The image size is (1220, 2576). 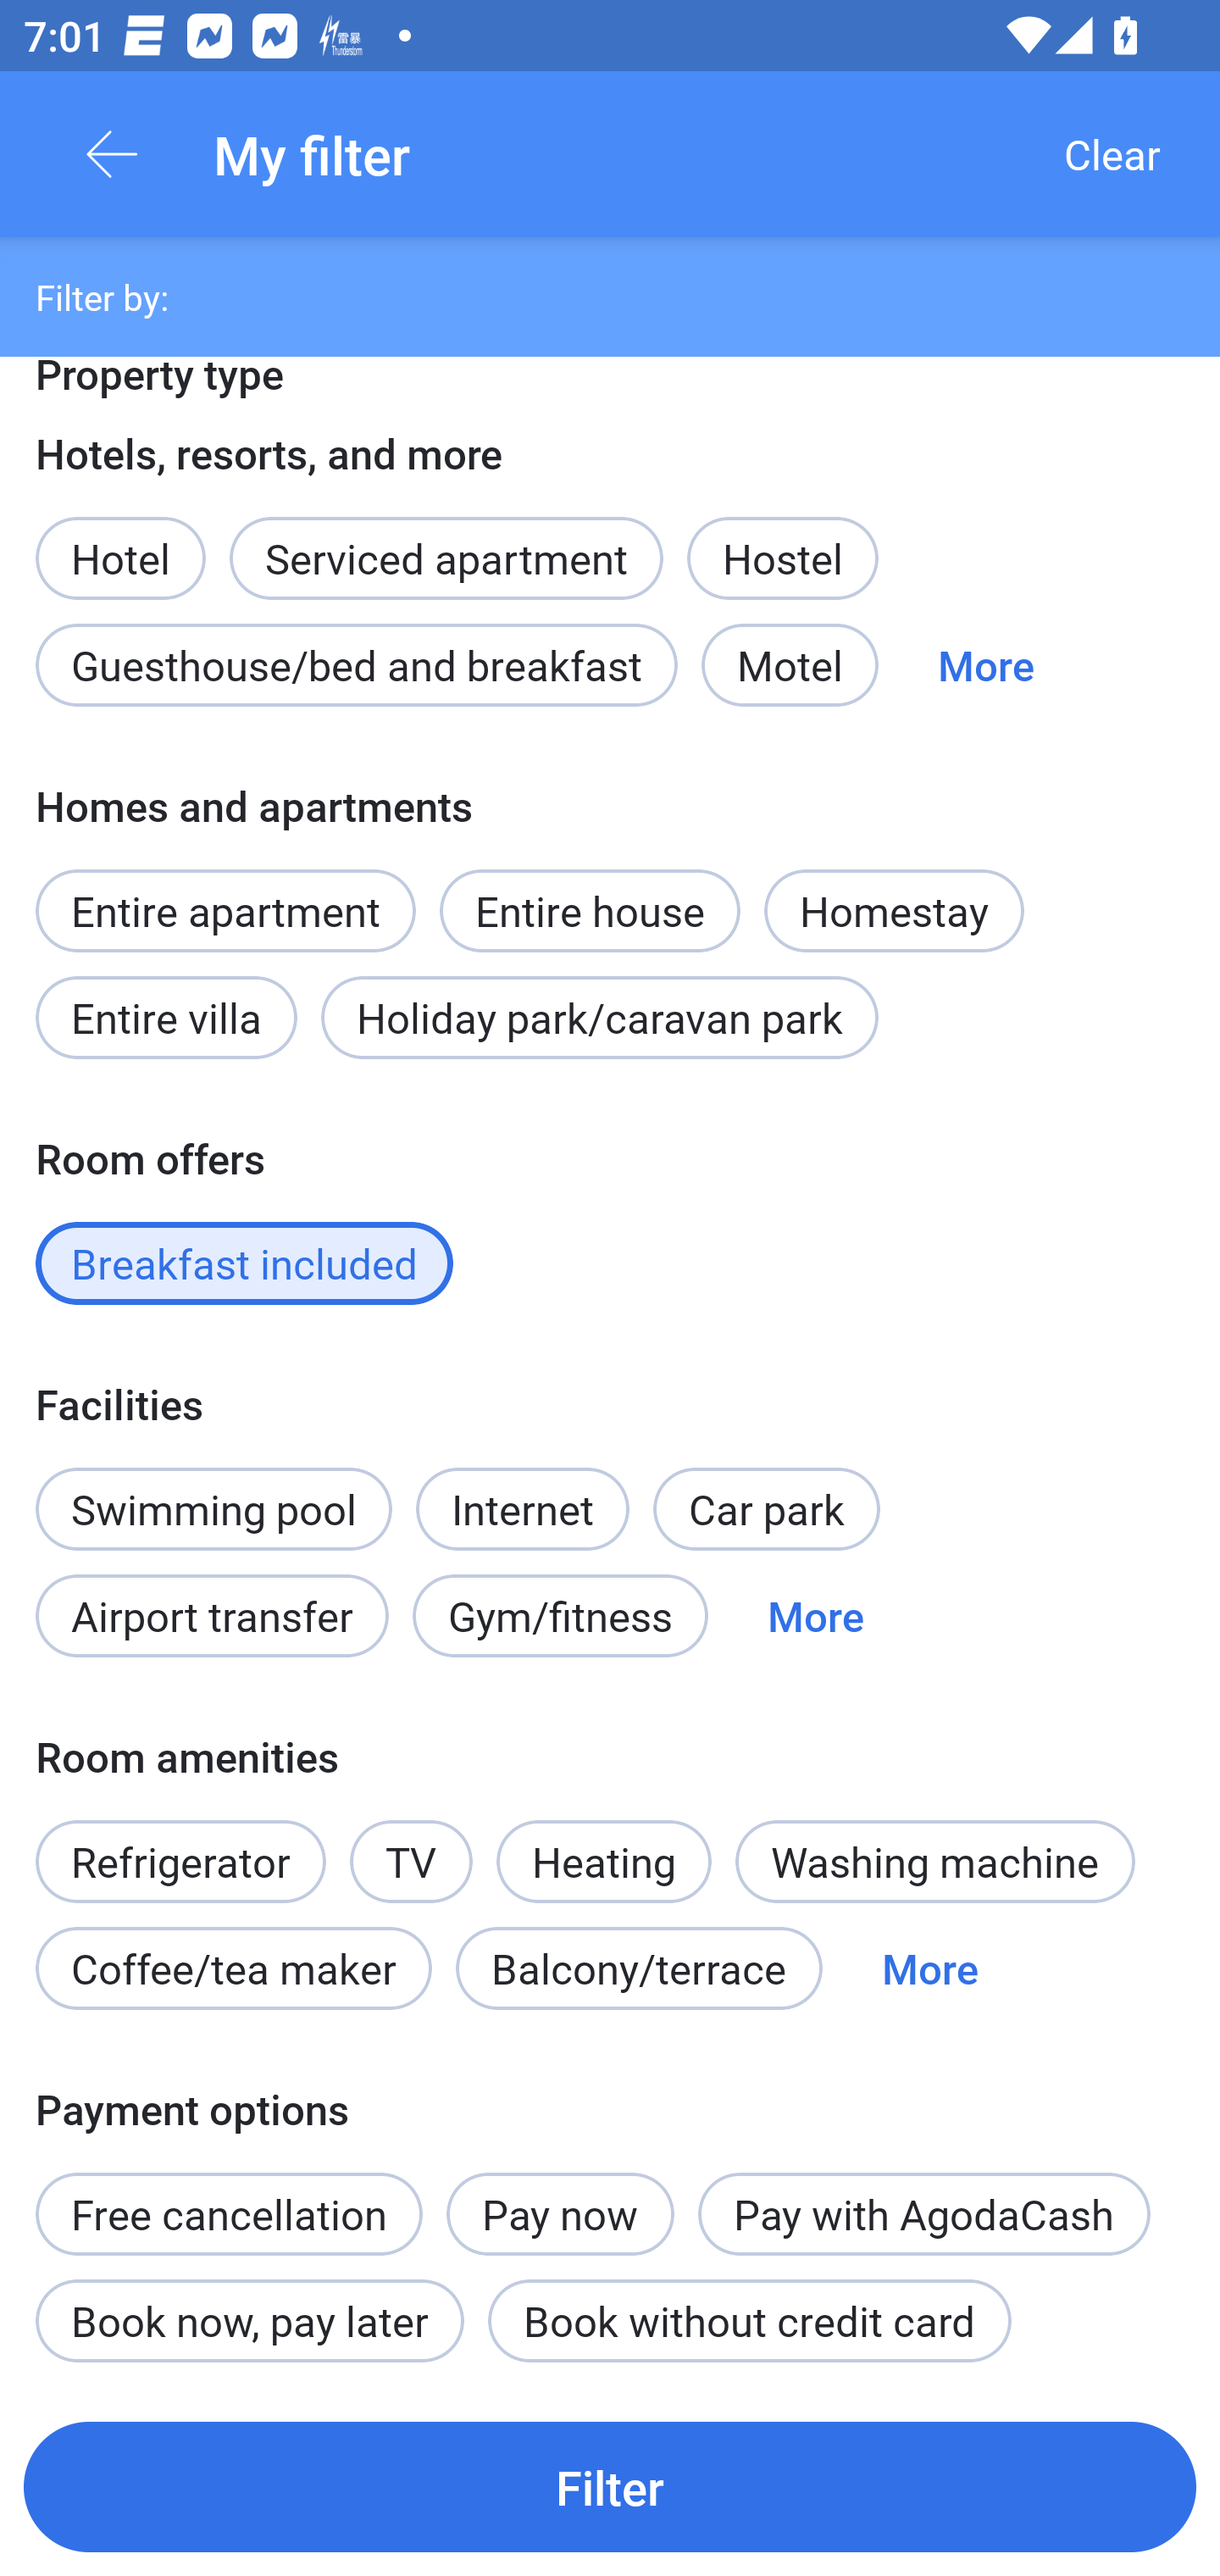 What do you see at coordinates (249, 2320) in the screenshot?
I see `Book now, pay later` at bounding box center [249, 2320].